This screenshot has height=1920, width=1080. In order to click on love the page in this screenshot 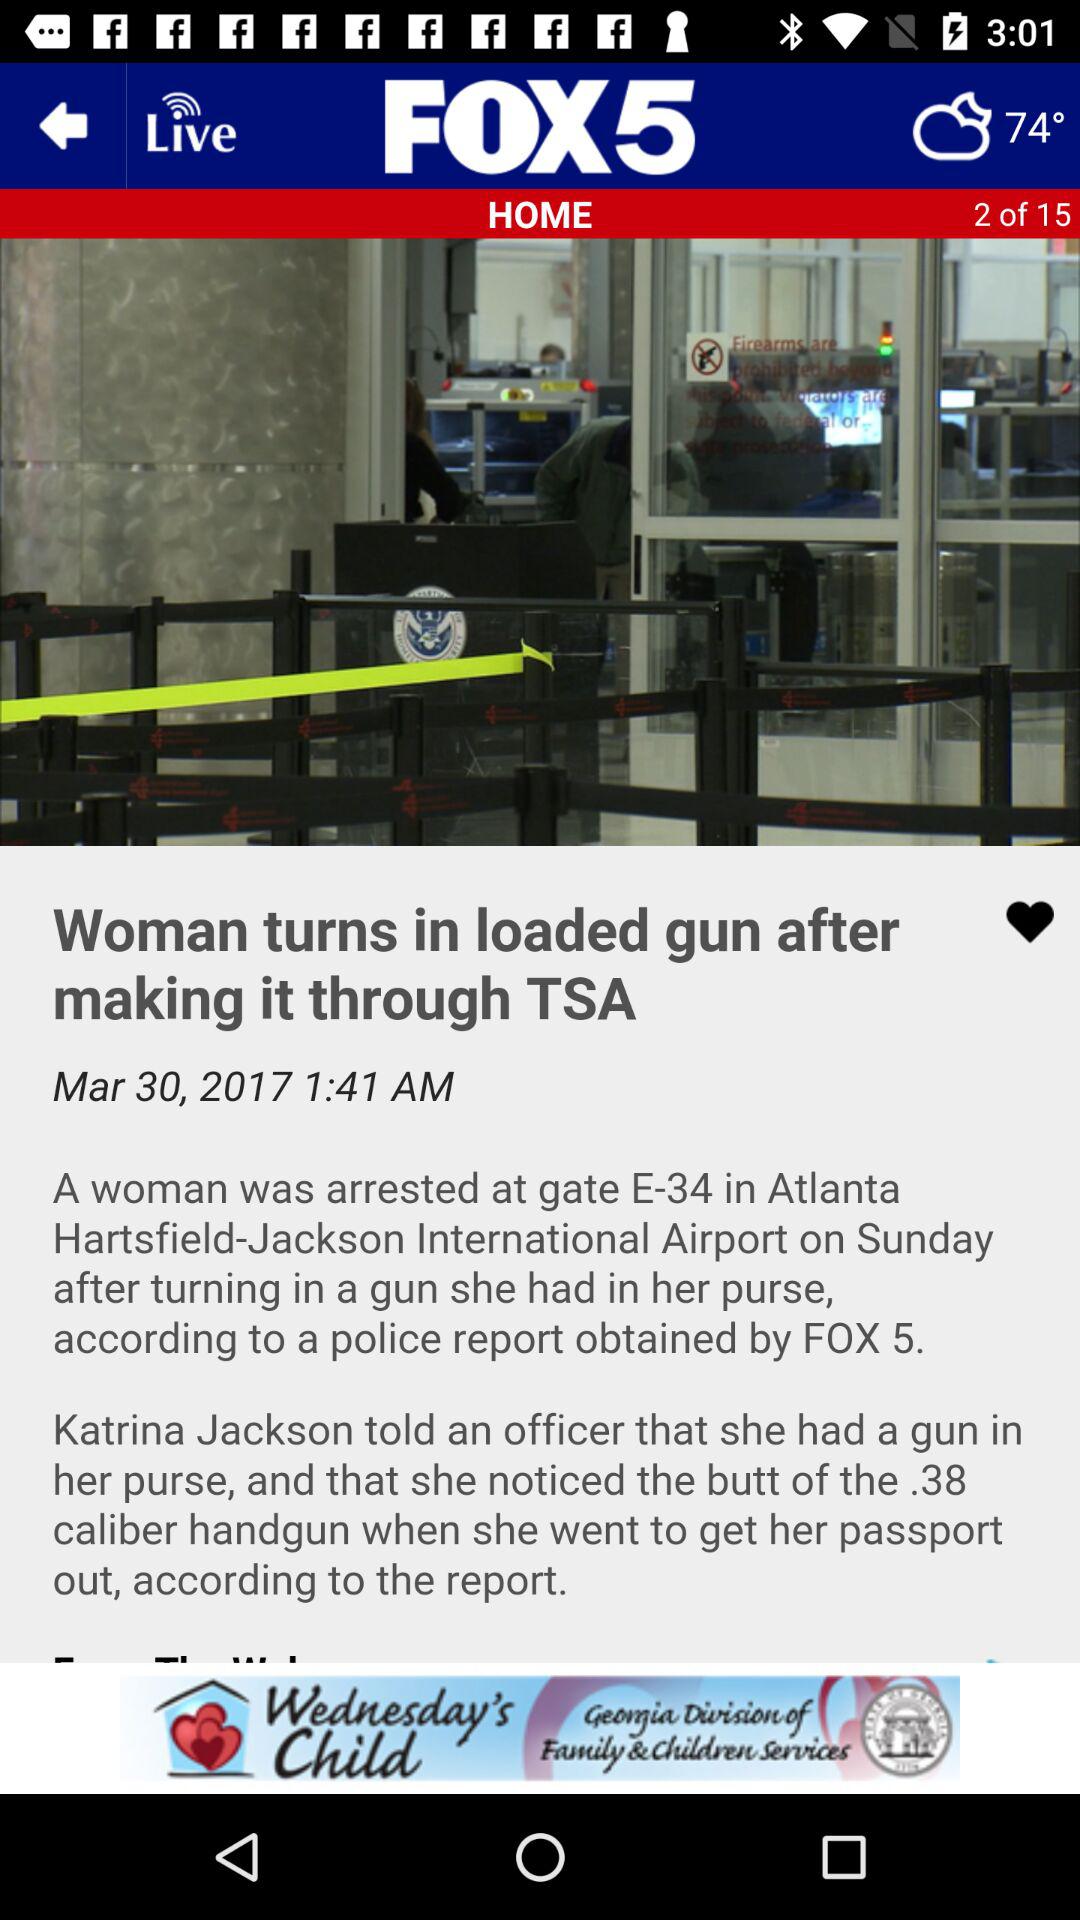, I will do `click(1017, 922)`.